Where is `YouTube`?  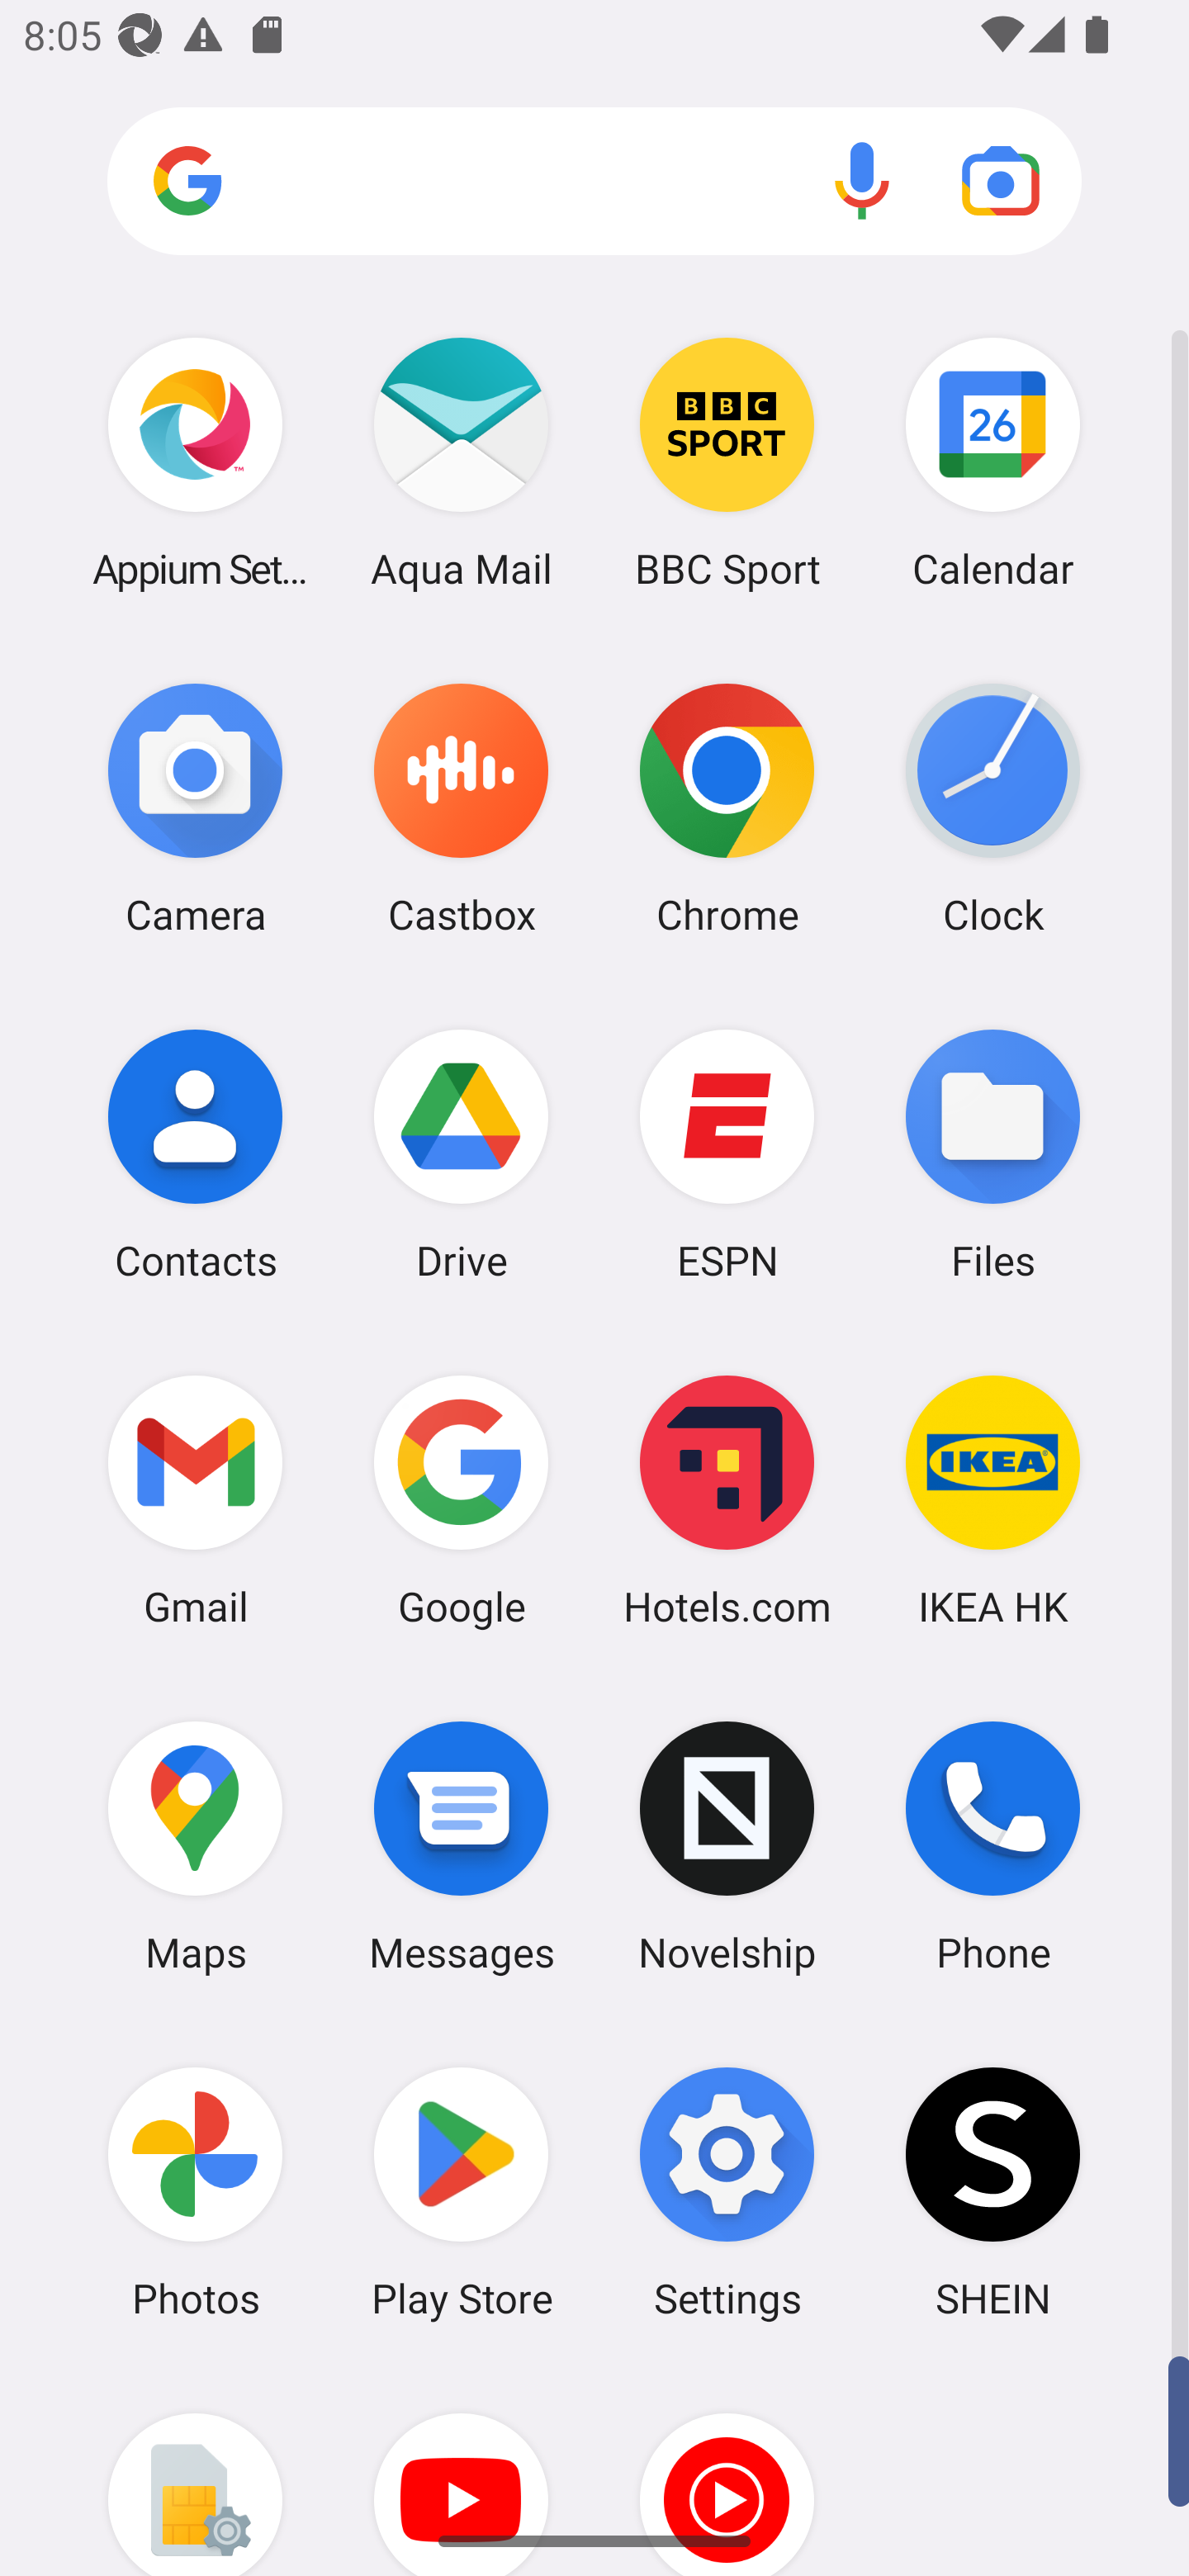 YouTube is located at coordinates (461, 2470).